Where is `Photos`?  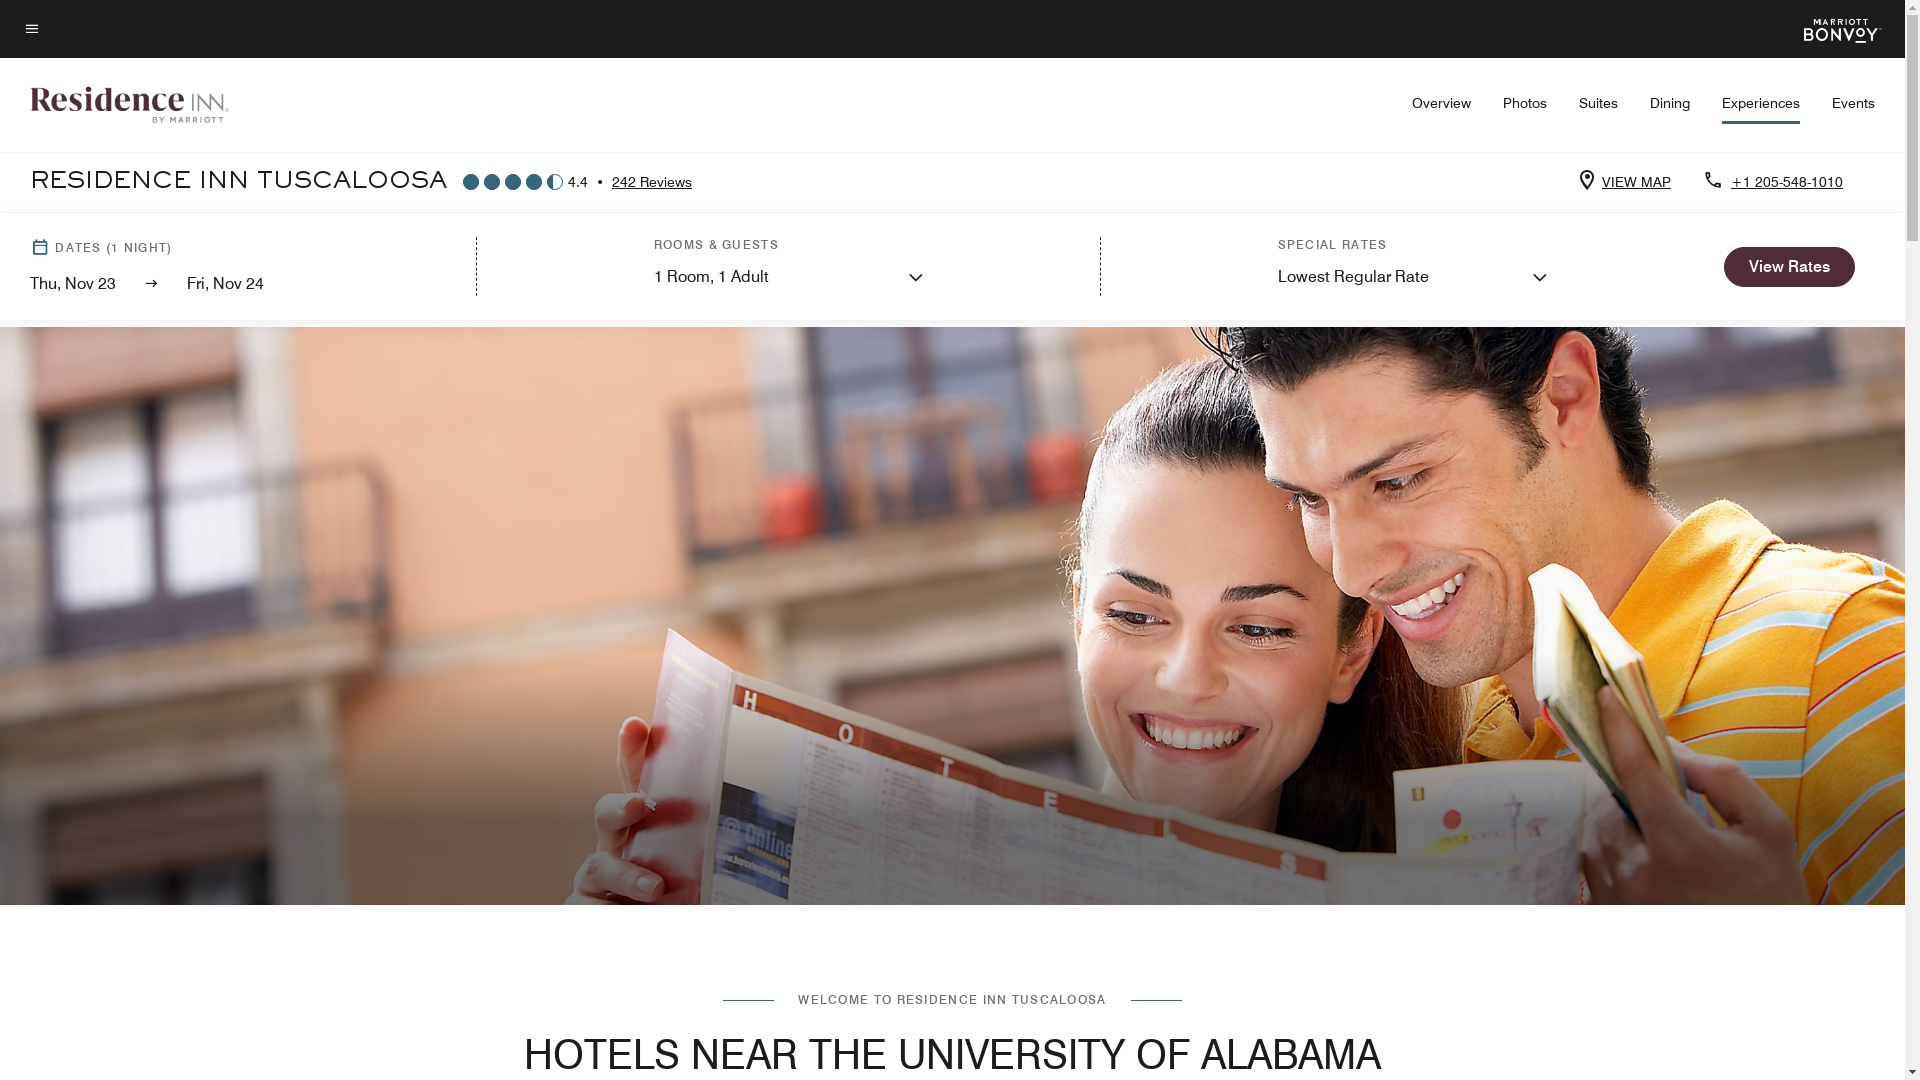 Photos is located at coordinates (1525, 103).